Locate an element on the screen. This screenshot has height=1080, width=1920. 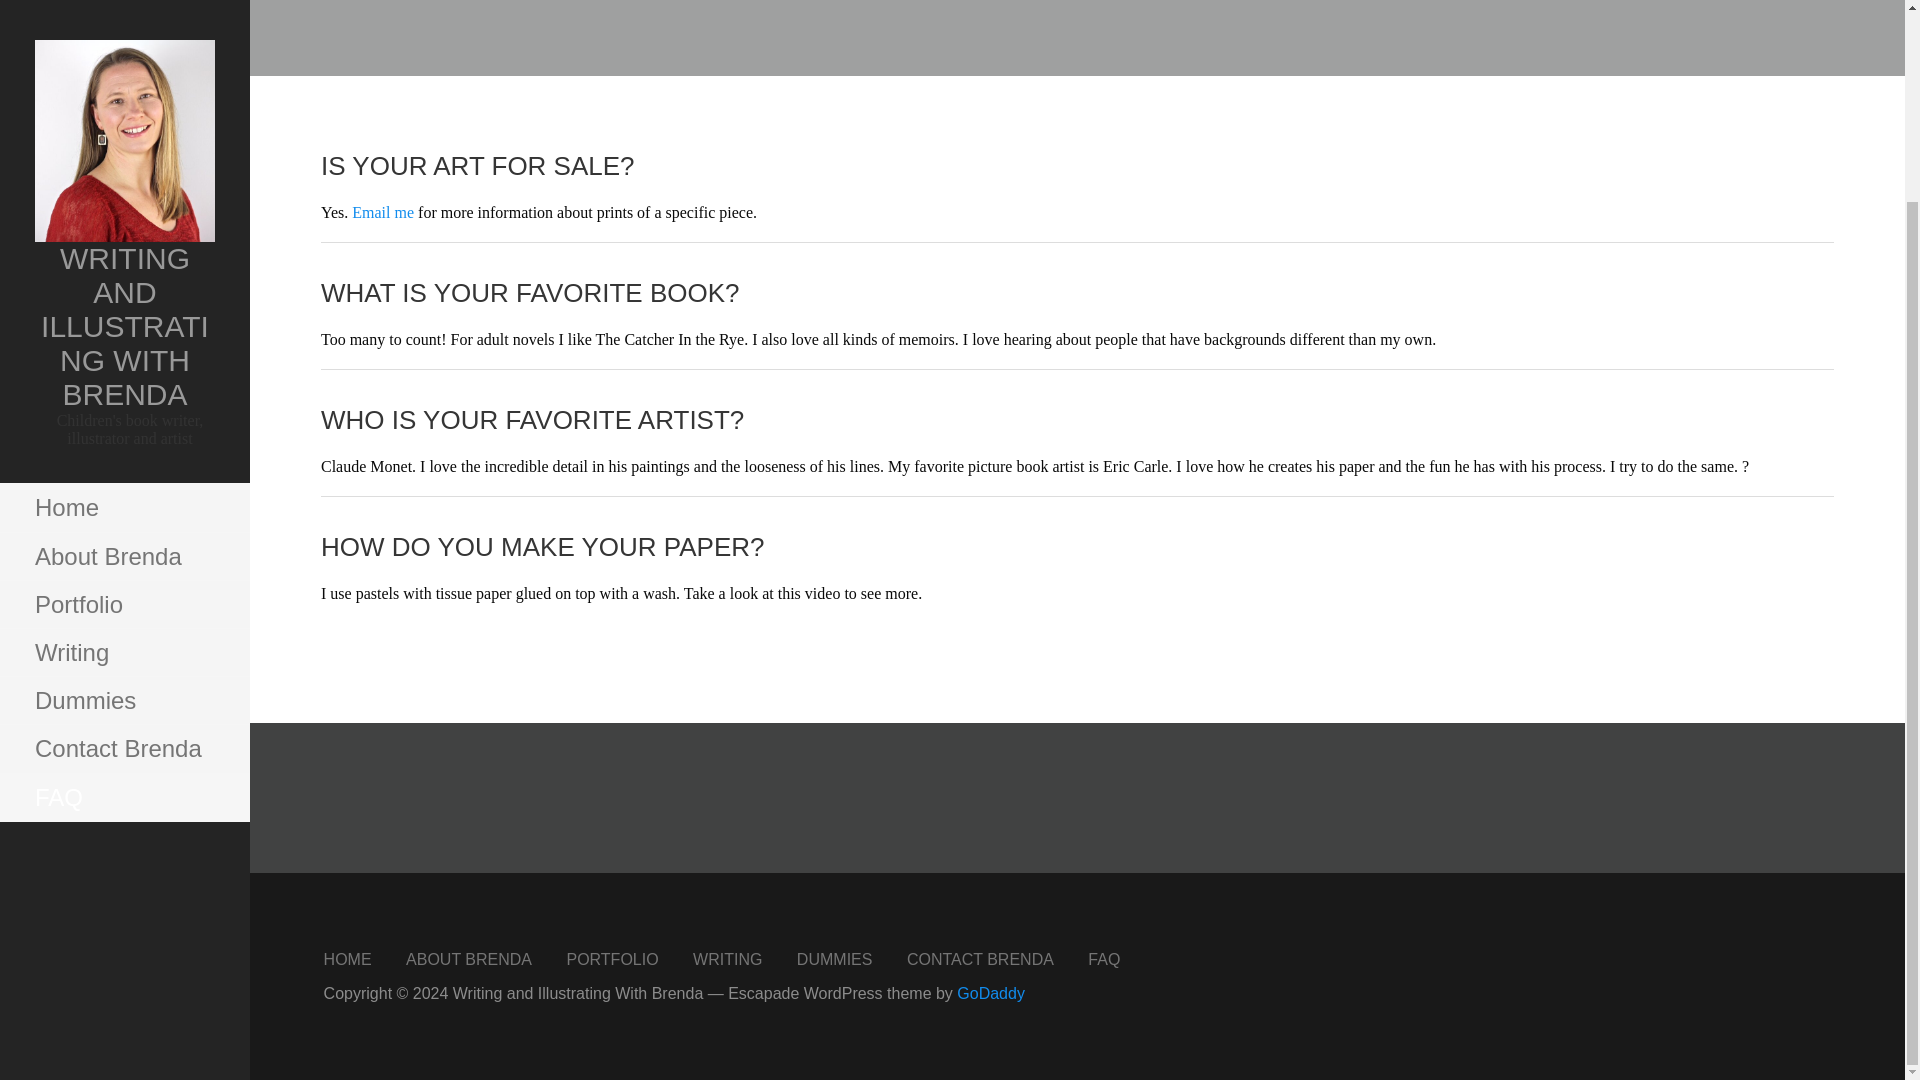
HOME is located at coordinates (348, 958).